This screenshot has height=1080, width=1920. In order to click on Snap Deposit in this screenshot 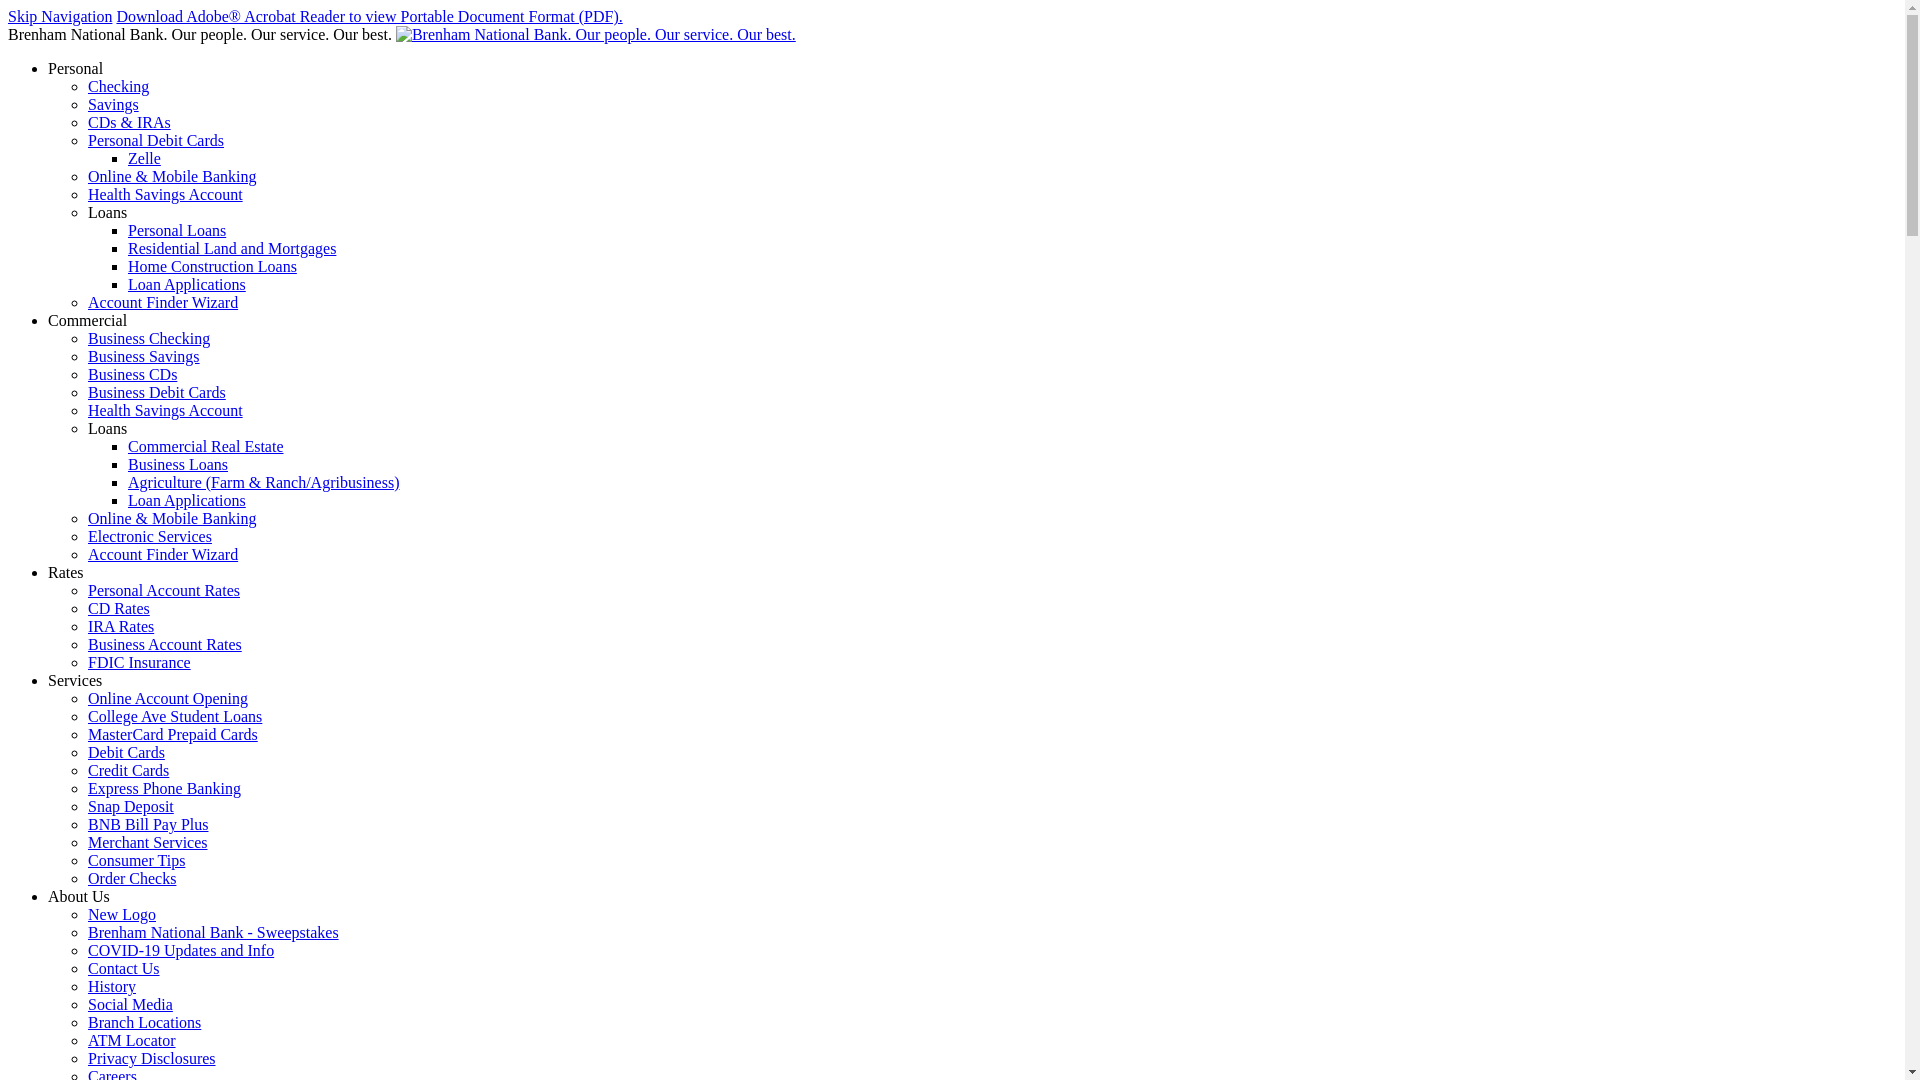, I will do `click(131, 806)`.